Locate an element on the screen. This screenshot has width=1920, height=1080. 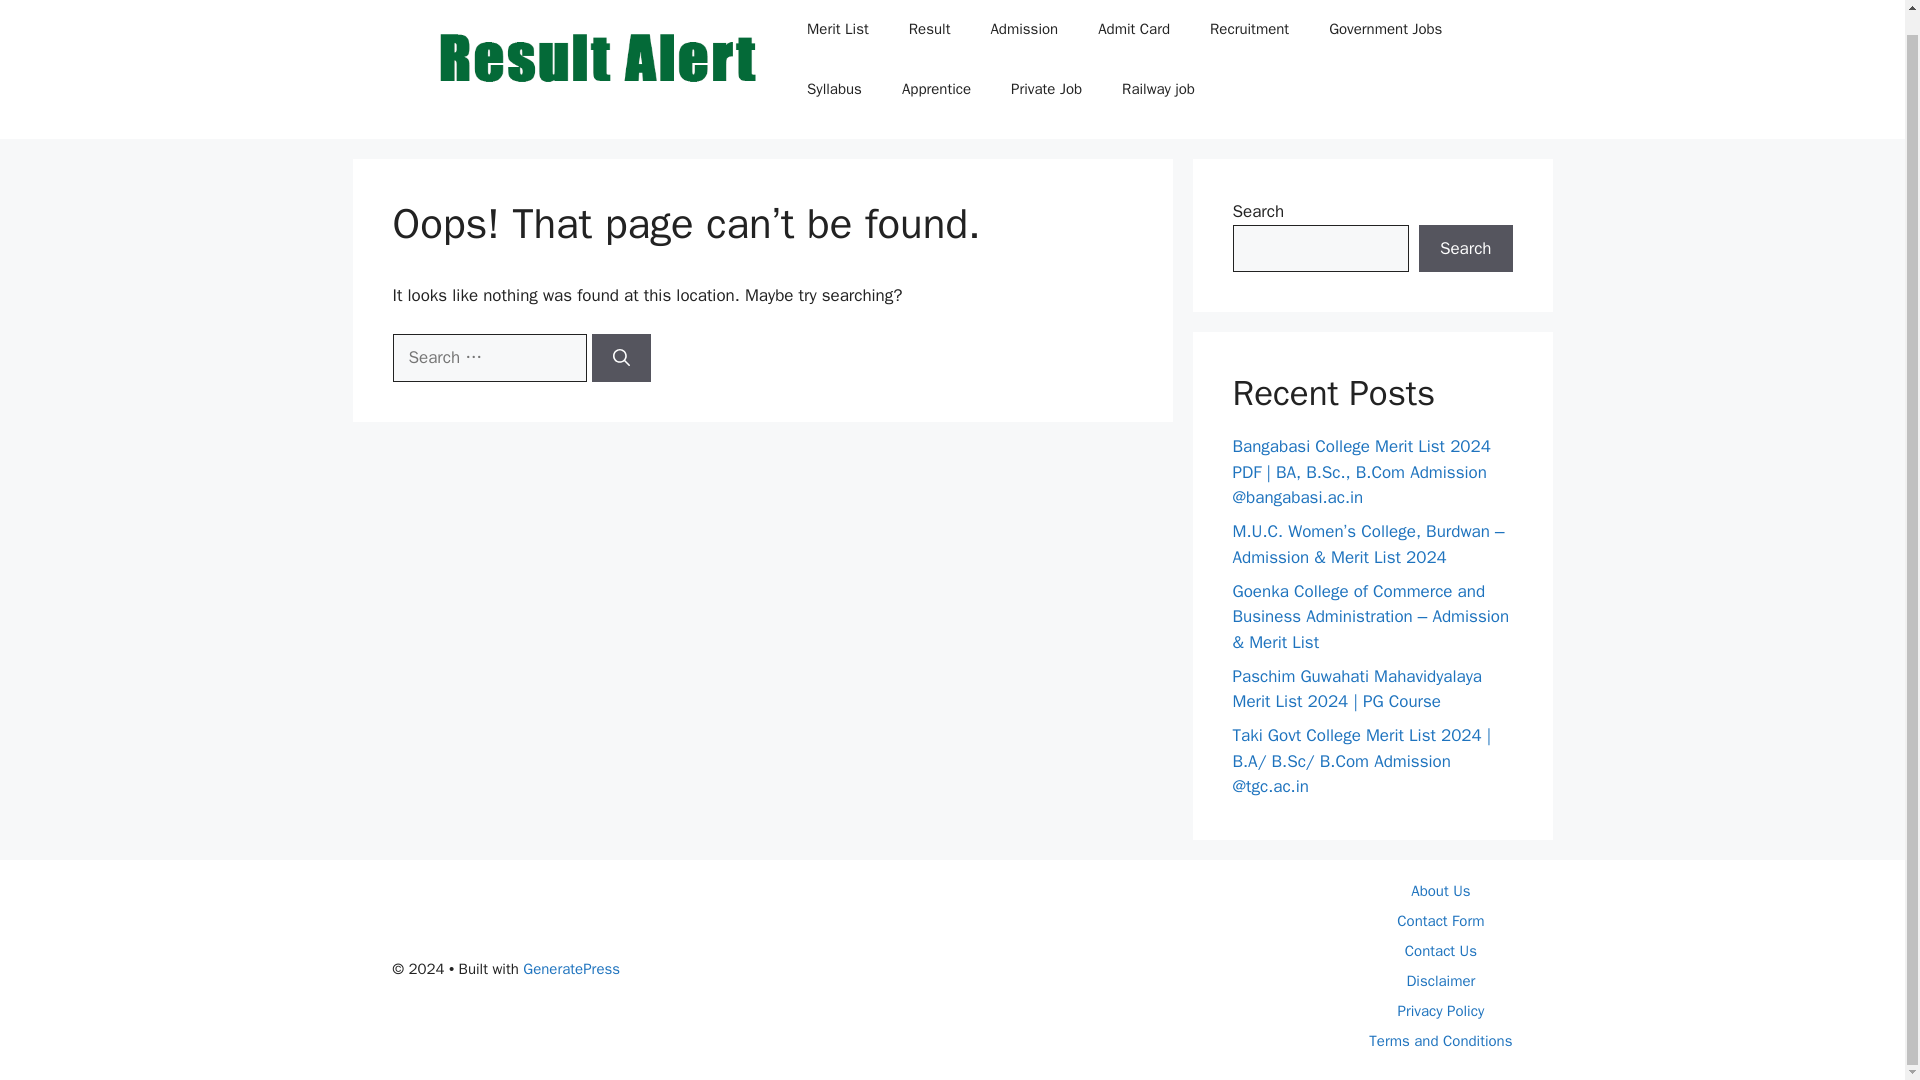
Railway job is located at coordinates (1158, 88).